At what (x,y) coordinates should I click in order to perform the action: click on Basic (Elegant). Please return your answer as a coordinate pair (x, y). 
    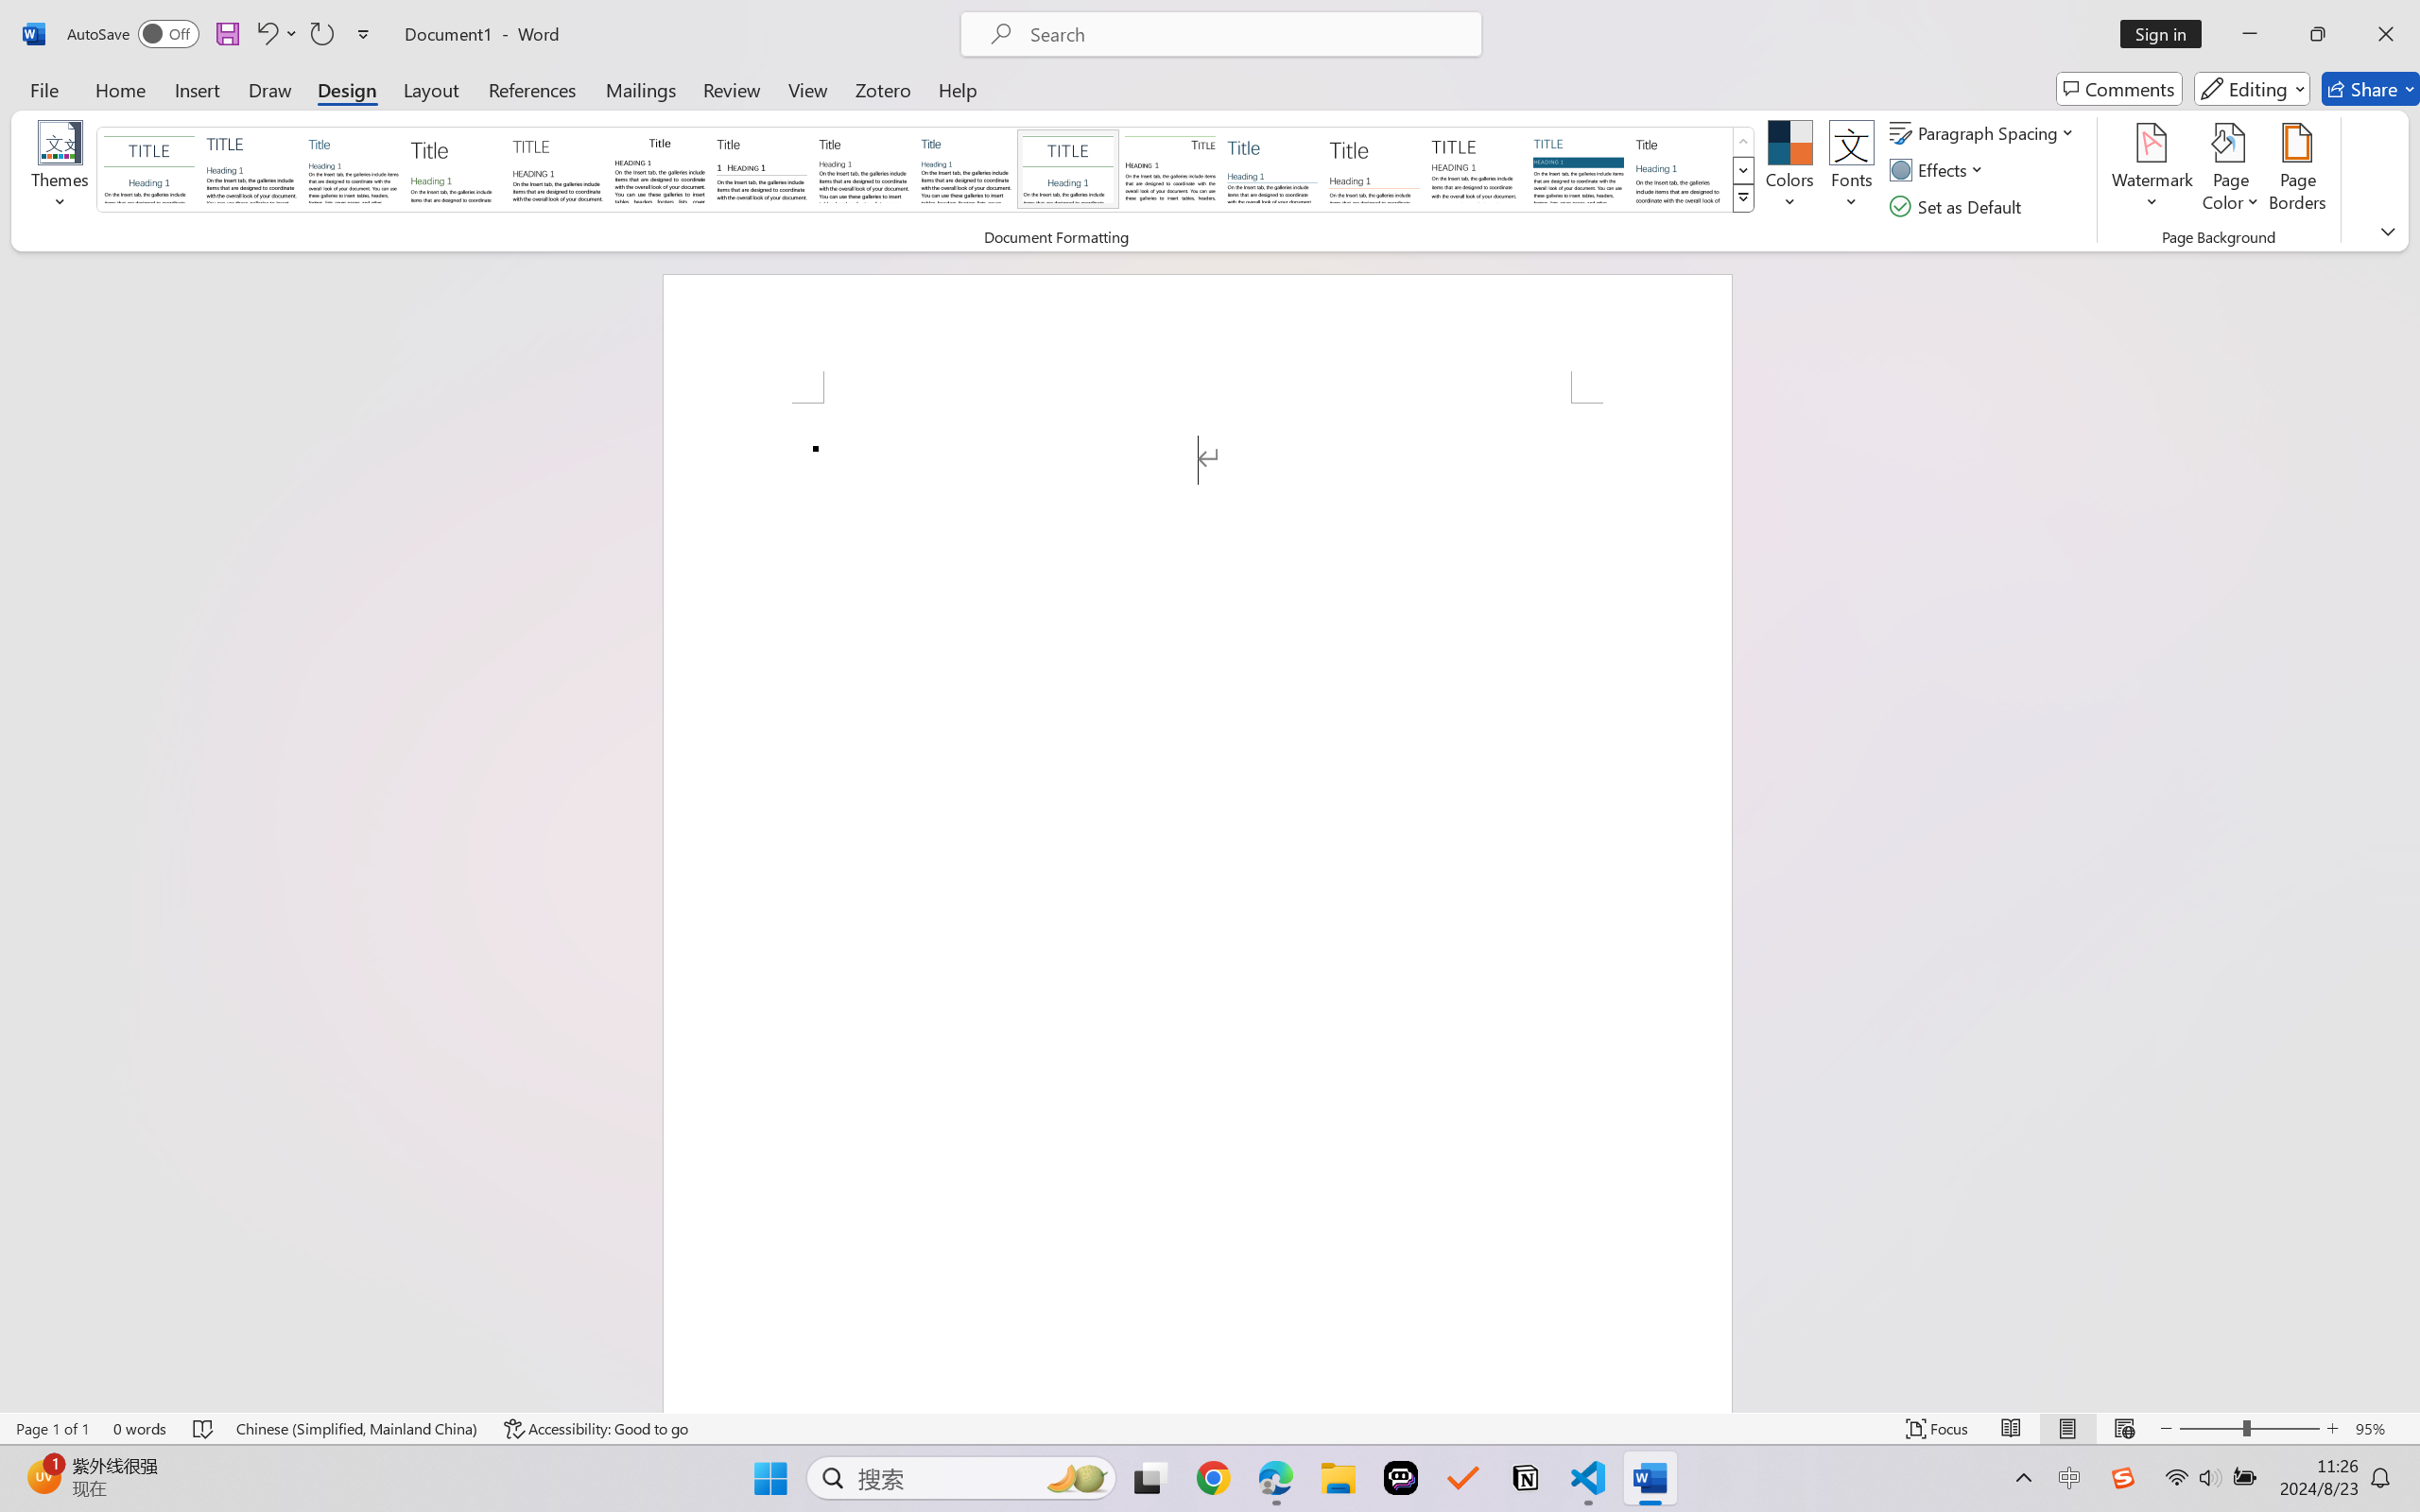
    Looking at the image, I should click on (251, 168).